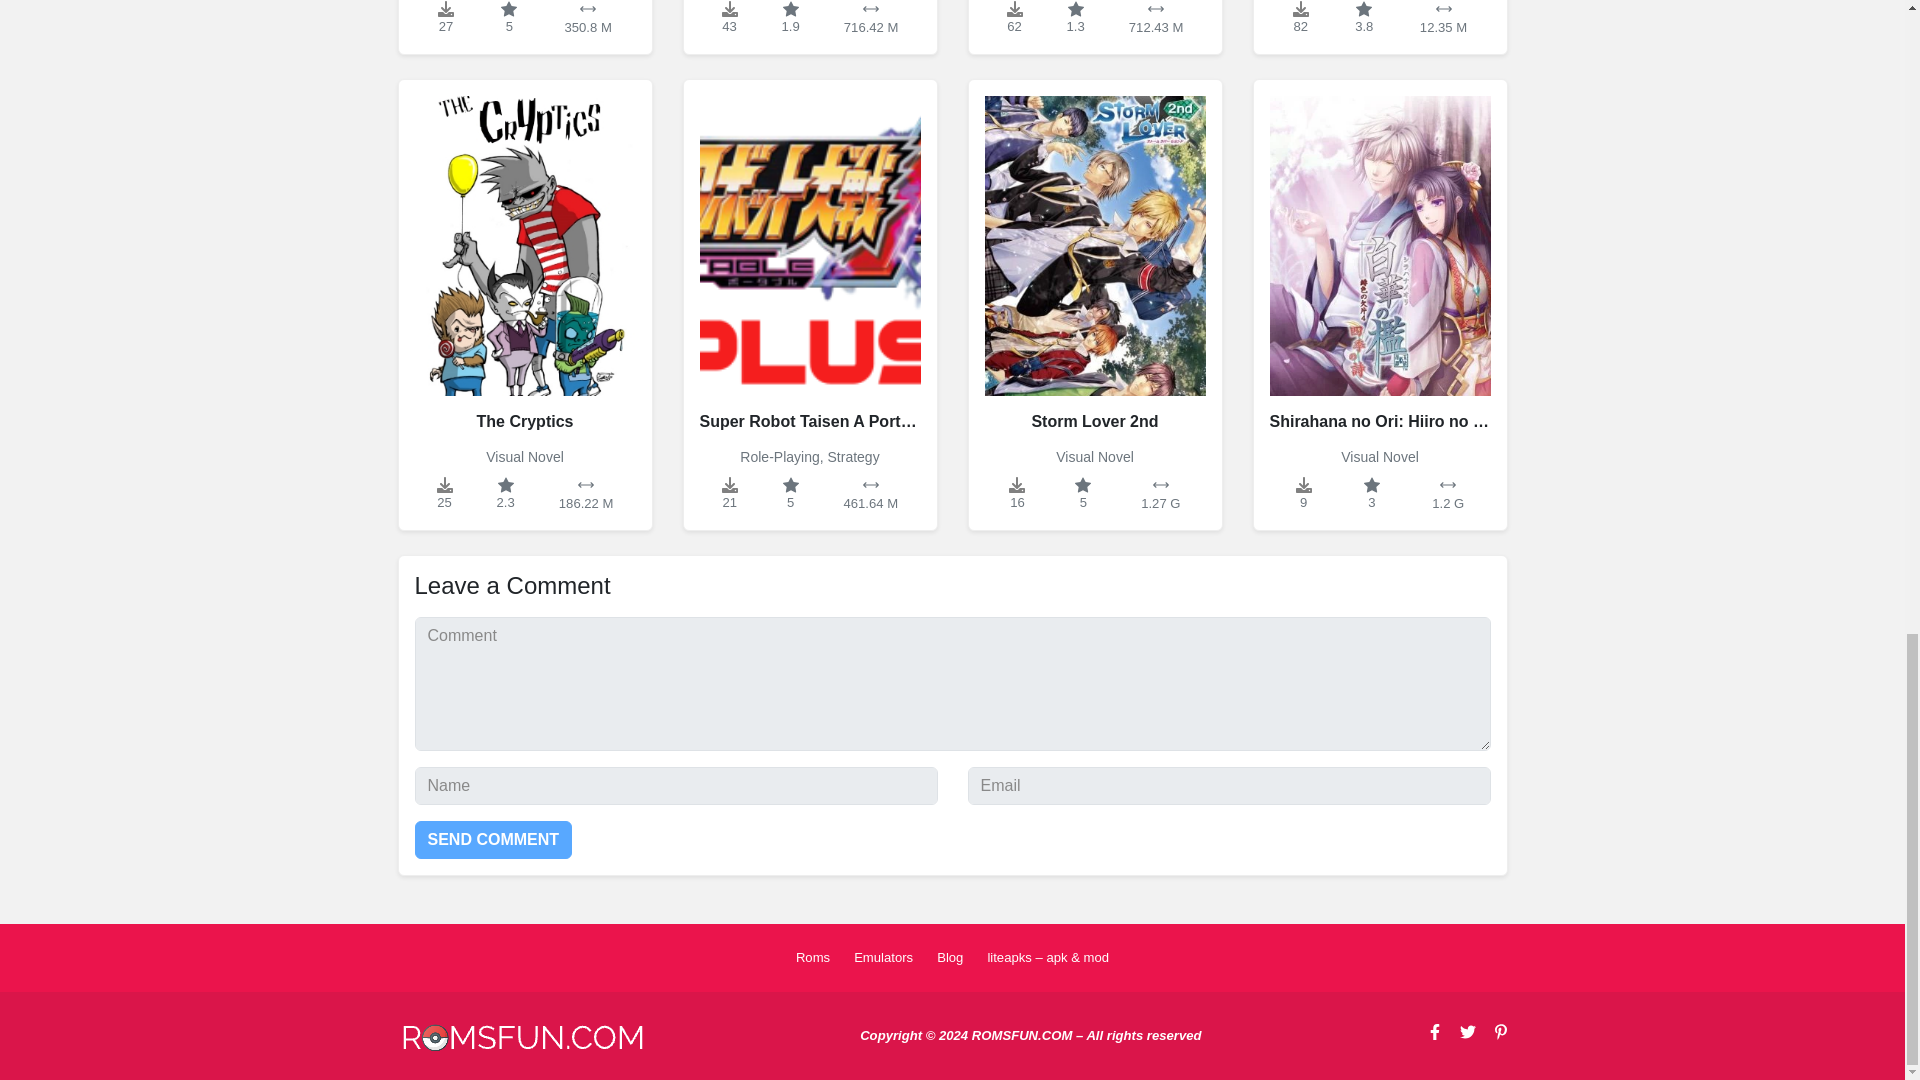 Image resolution: width=1920 pixels, height=1080 pixels. What do you see at coordinates (810, 263) in the screenshot?
I see `Super Robot Taisen A Portable Plus` at bounding box center [810, 263].